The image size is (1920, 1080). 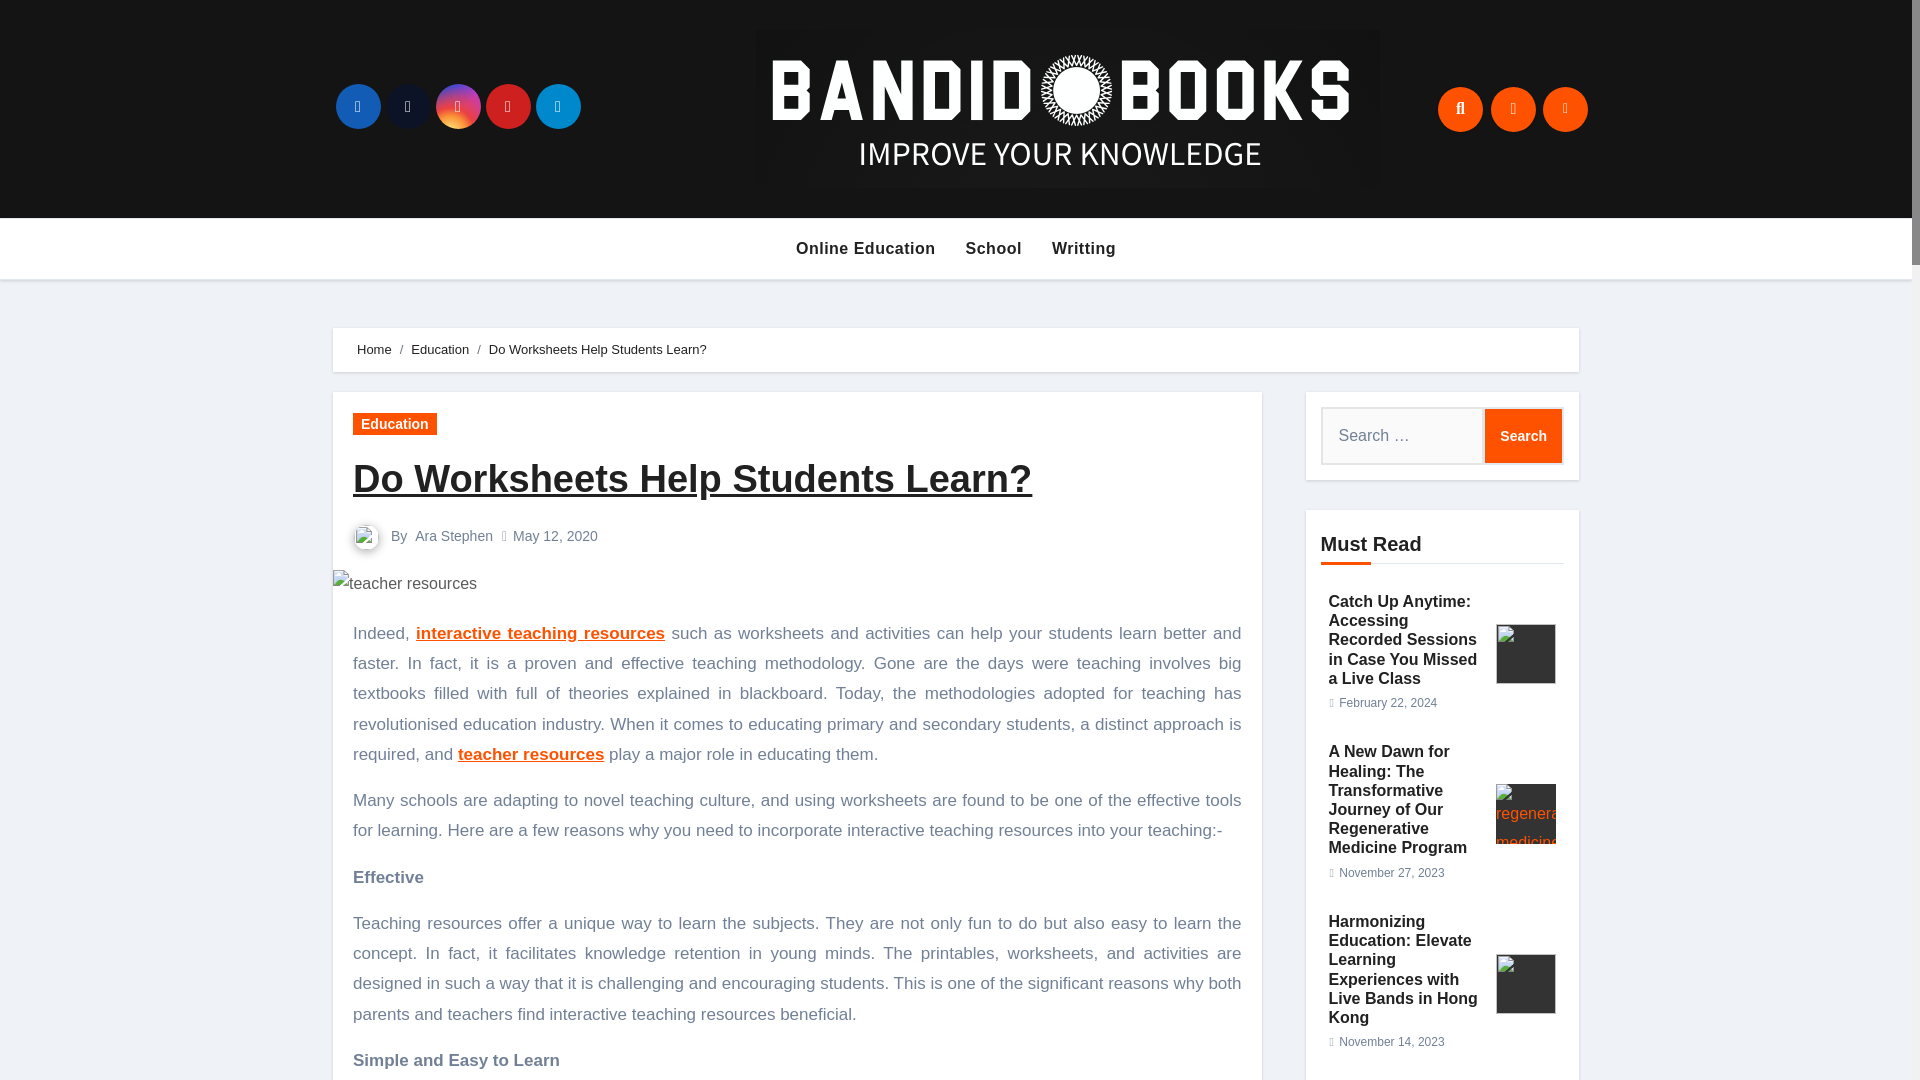 I want to click on Writting, so click(x=1083, y=248).